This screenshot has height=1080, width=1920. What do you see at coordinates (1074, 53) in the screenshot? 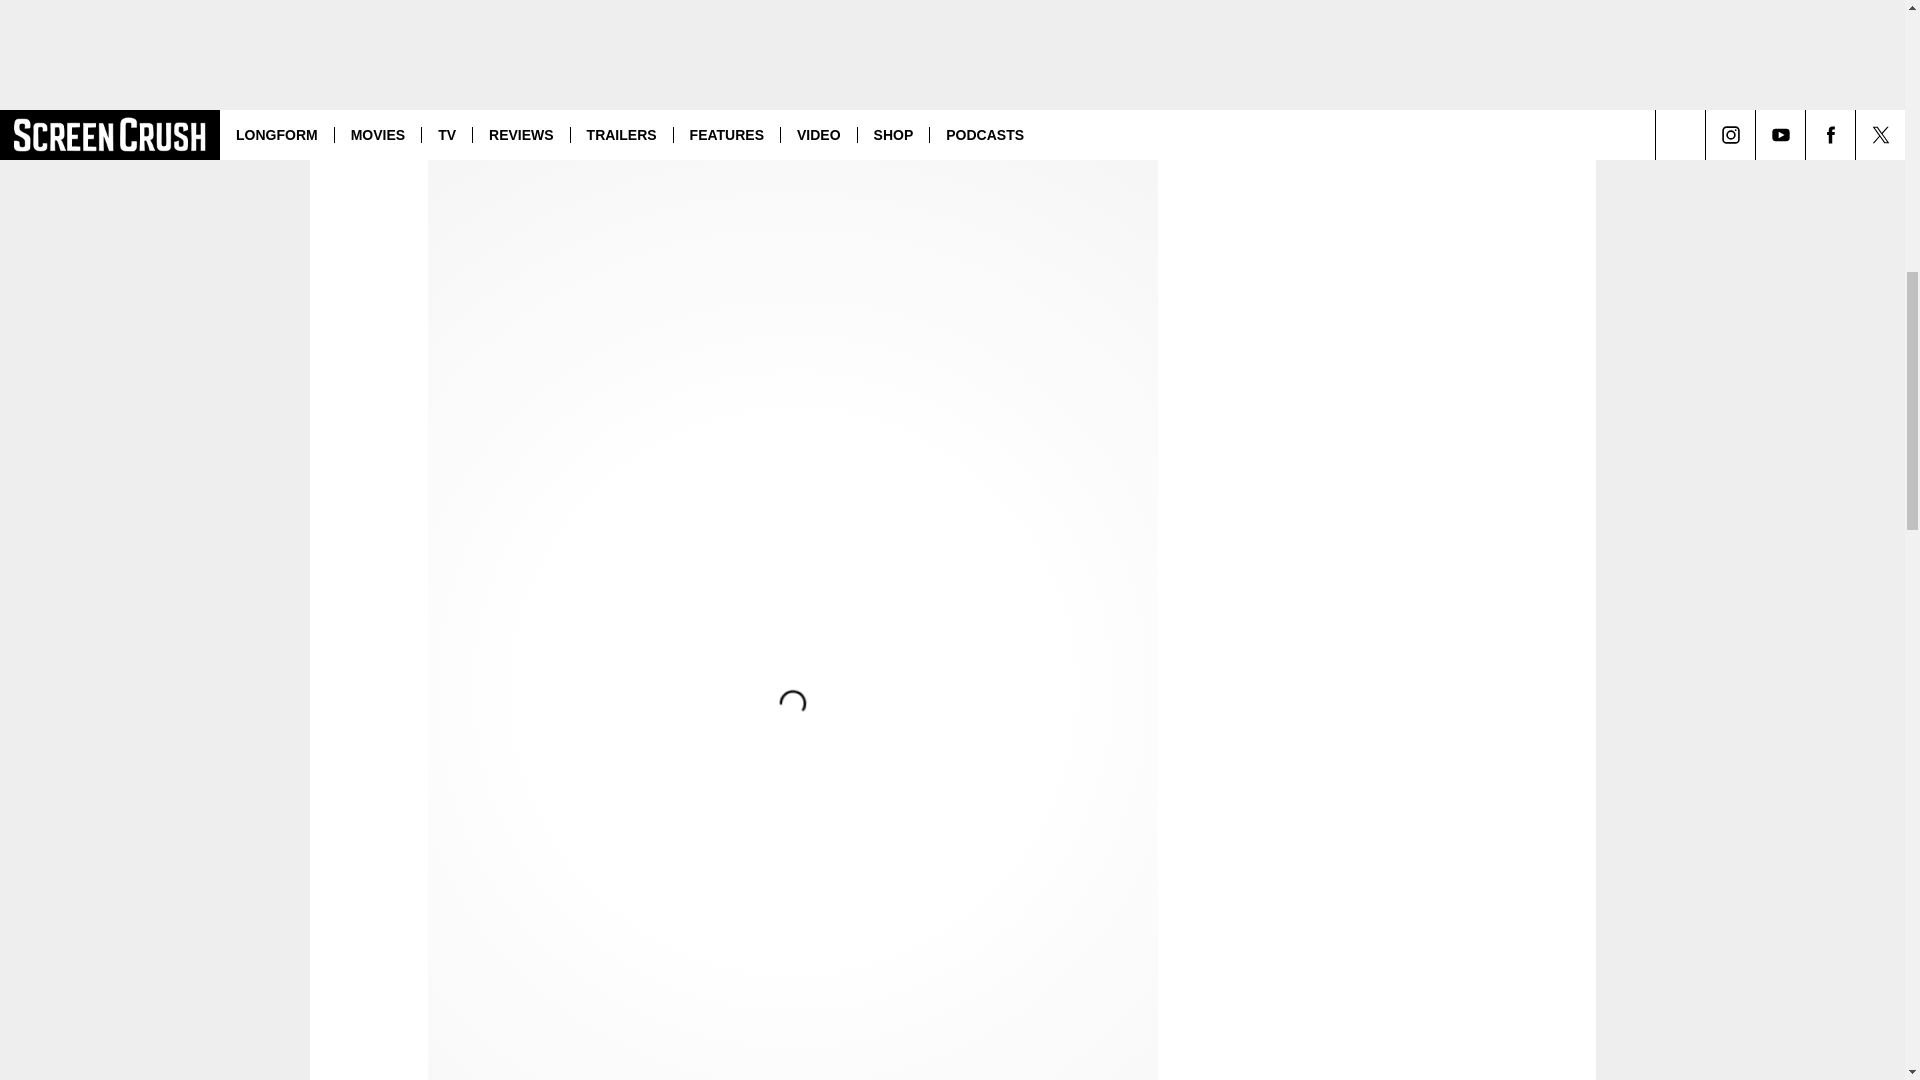
I see `Mad Men` at bounding box center [1074, 53].